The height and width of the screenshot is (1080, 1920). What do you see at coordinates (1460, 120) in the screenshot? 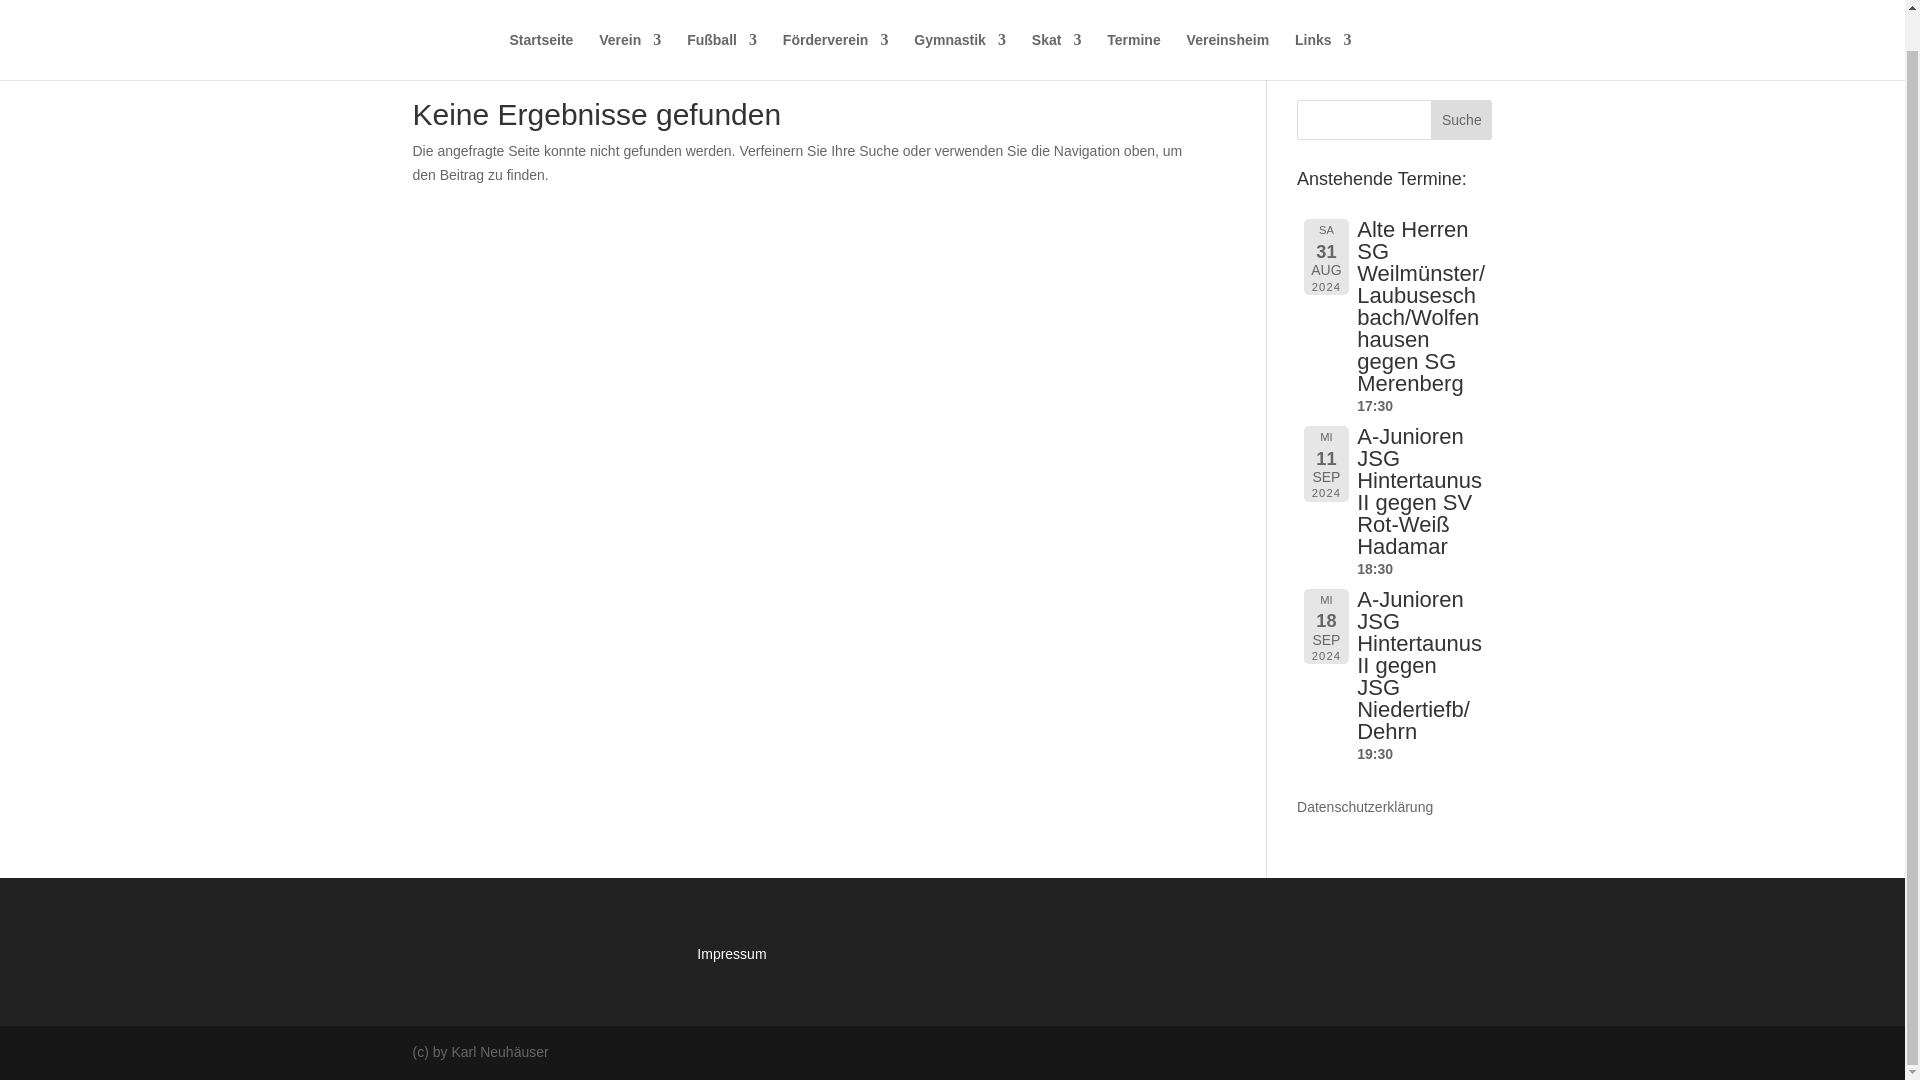
I see `Suche` at bounding box center [1460, 120].